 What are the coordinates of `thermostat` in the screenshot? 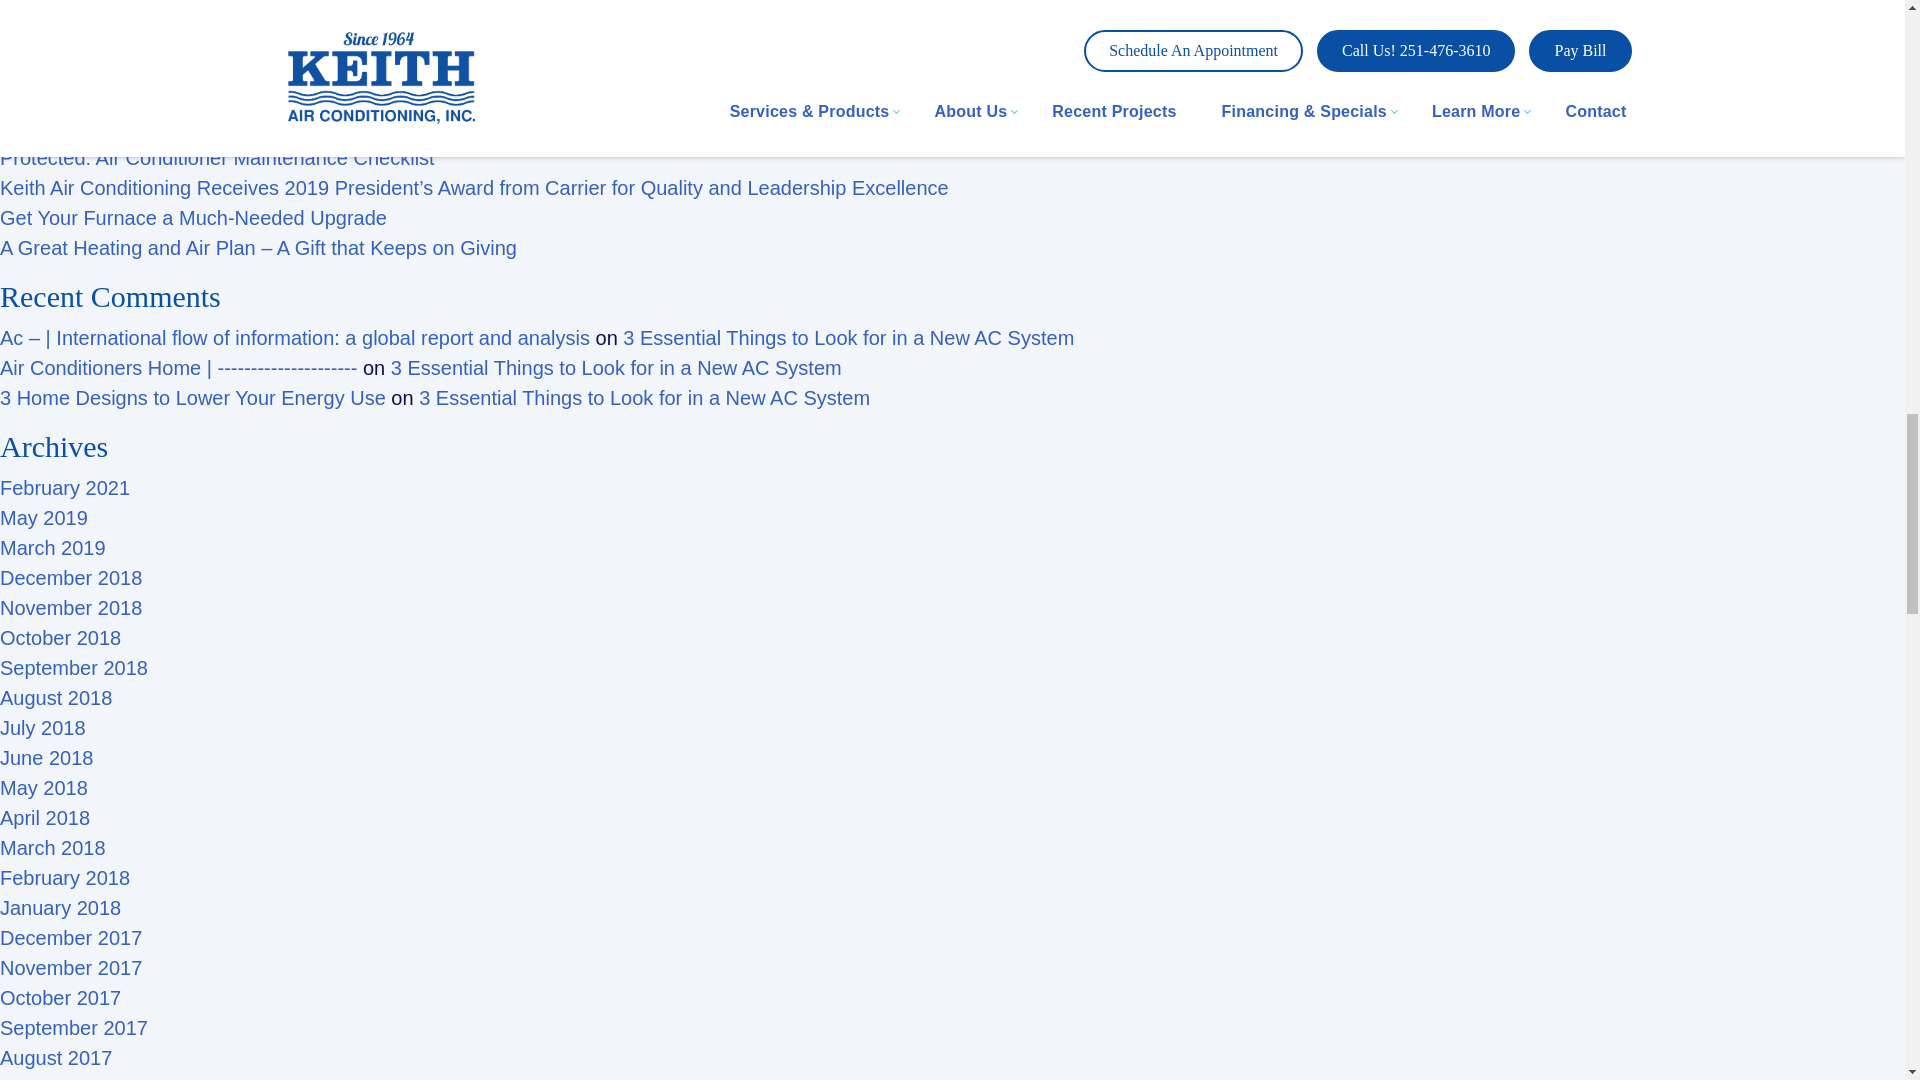 It's located at (659, 12).